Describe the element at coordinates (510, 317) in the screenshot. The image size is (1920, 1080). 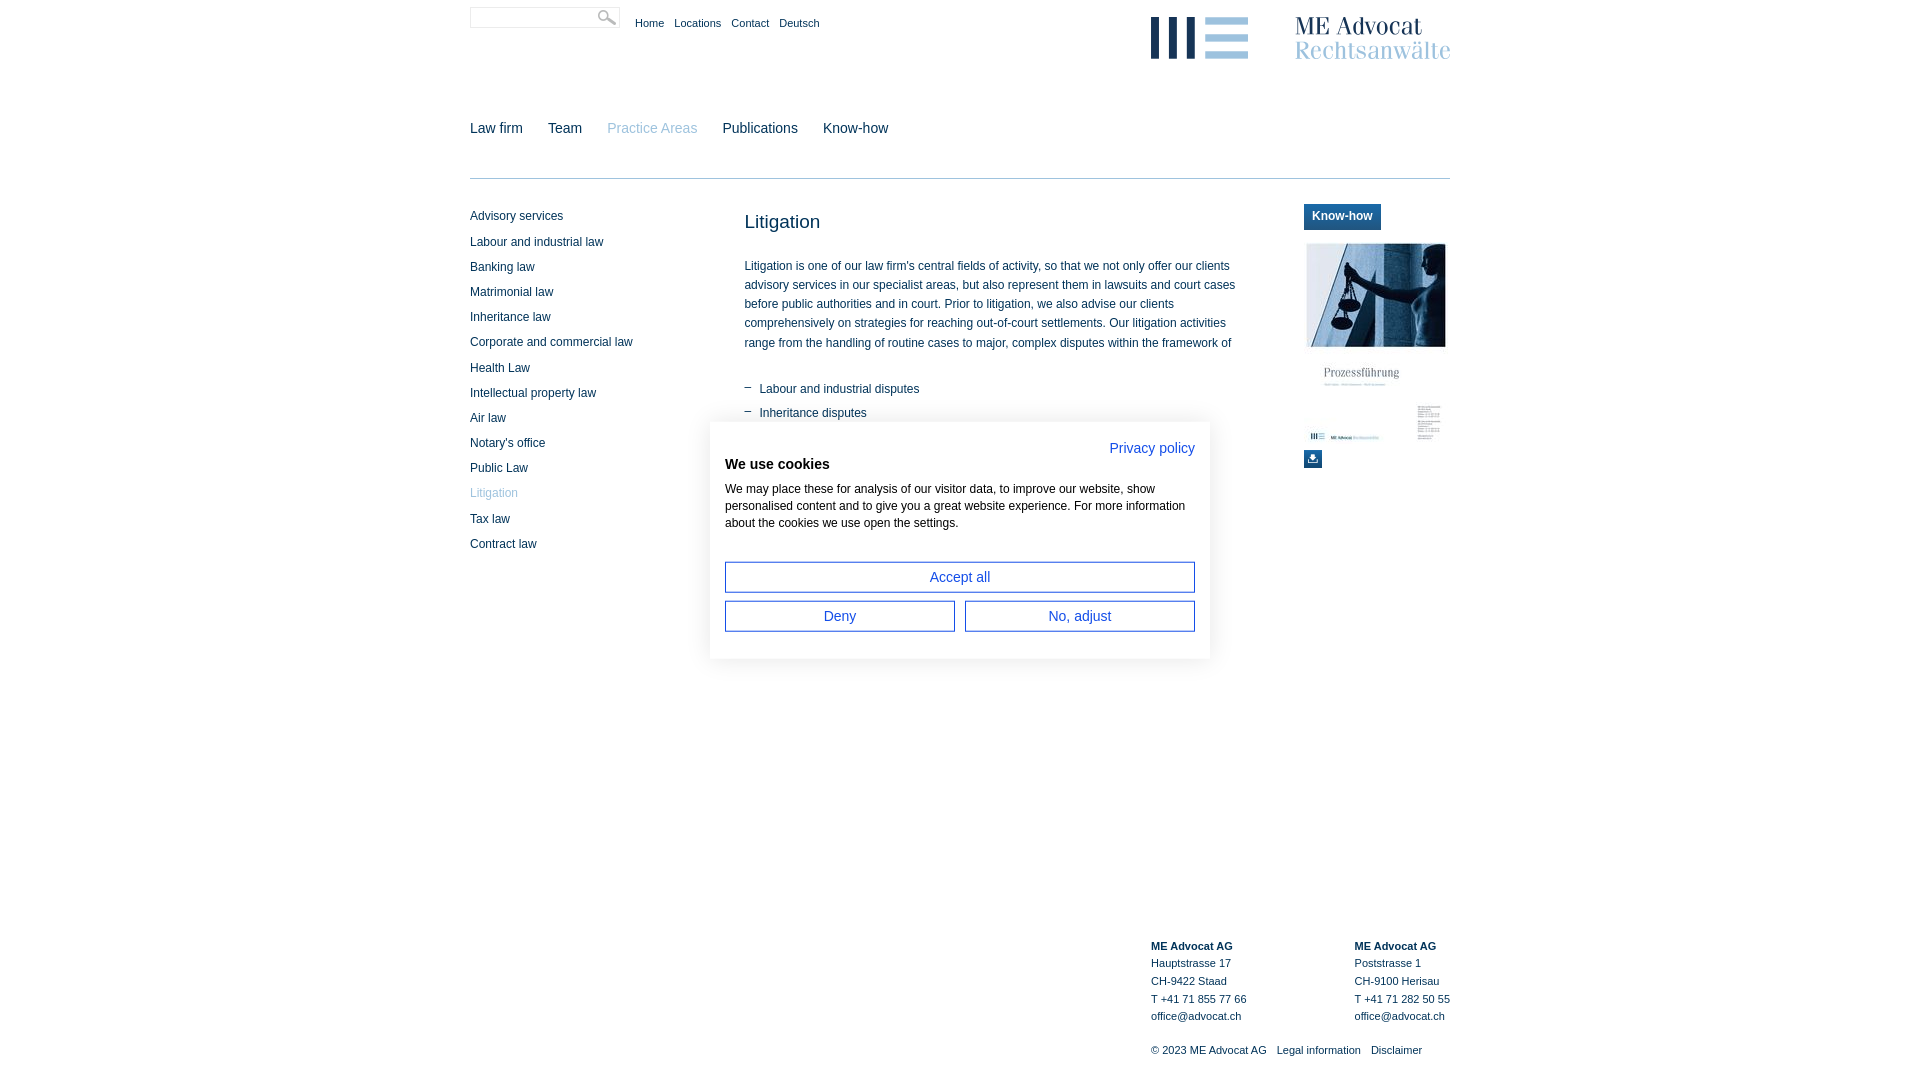
I see `Inheritance law` at that location.